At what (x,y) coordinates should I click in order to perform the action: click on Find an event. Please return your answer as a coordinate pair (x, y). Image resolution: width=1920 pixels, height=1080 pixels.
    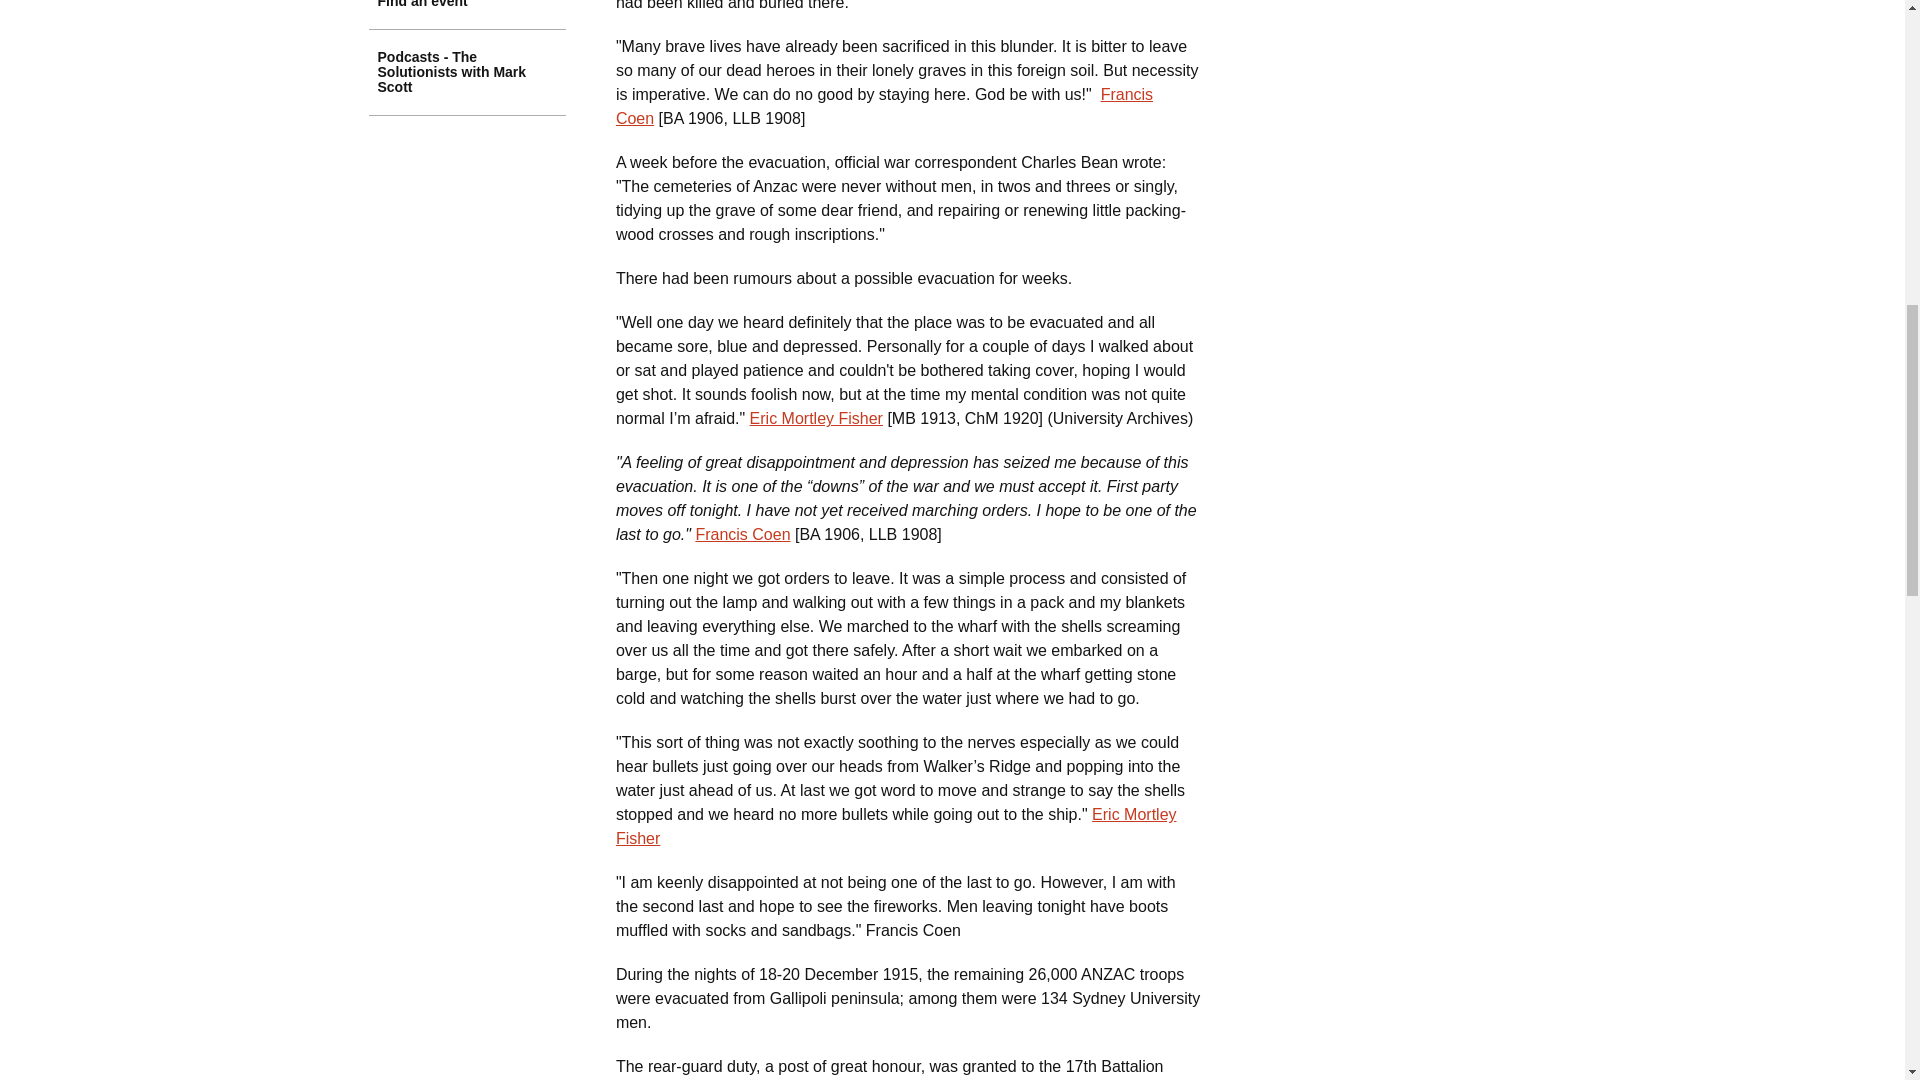
    Looking at the image, I should click on (467, 14).